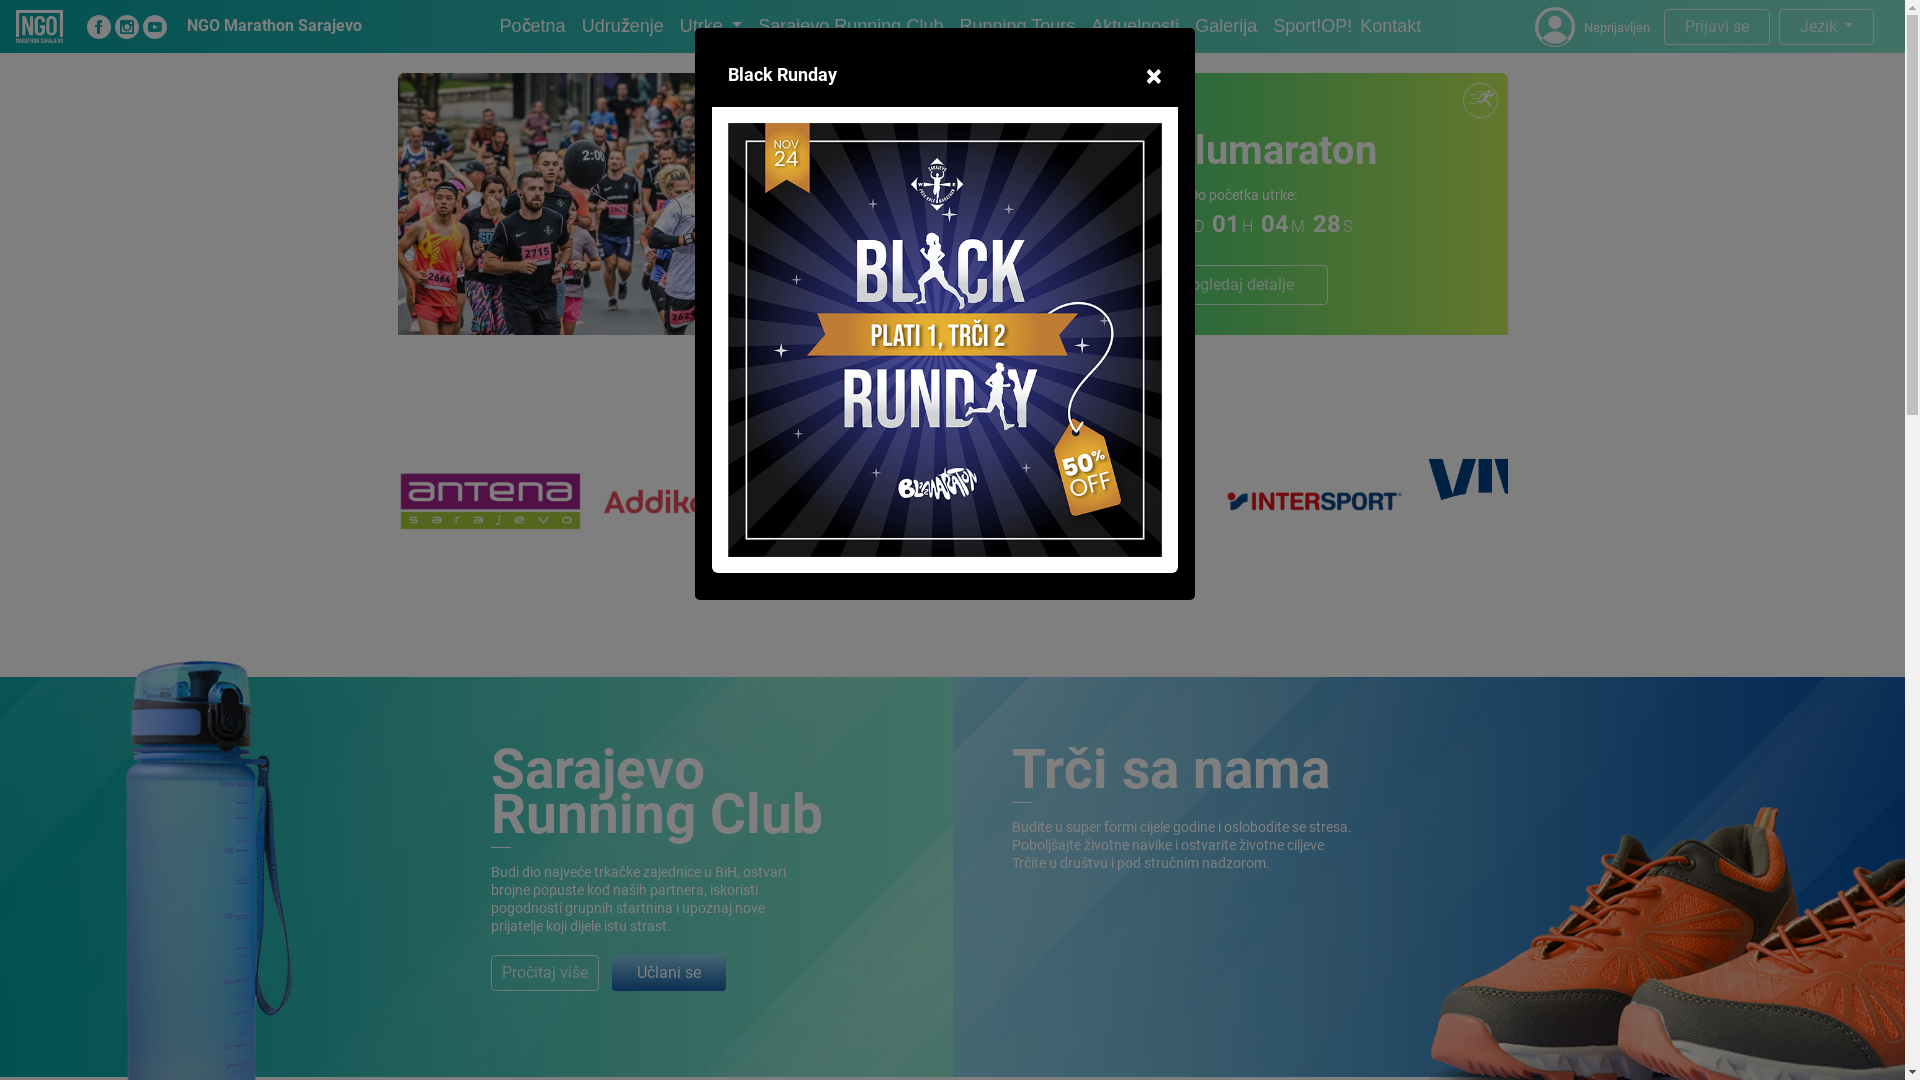 Image resolution: width=1920 pixels, height=1080 pixels. I want to click on Pogledaj detalje, so click(1236, 284).